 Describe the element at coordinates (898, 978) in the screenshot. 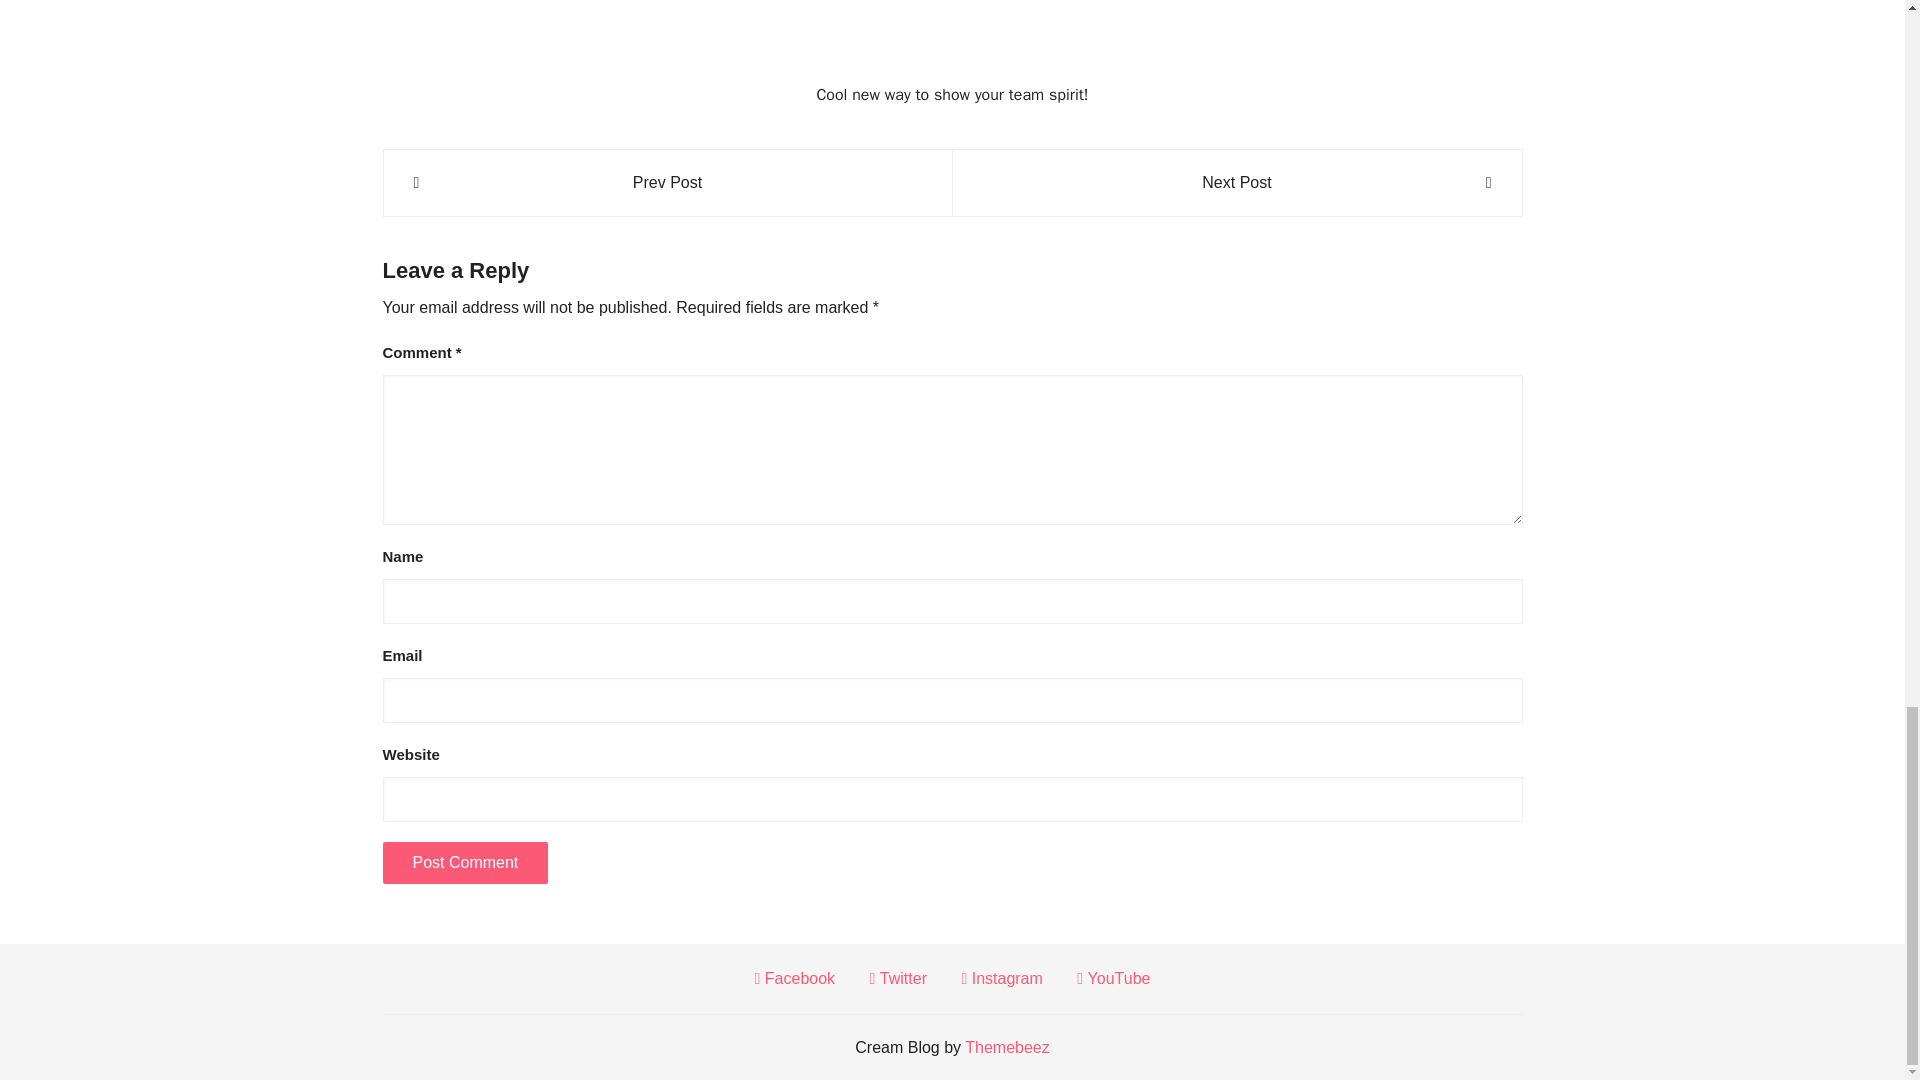

I see `Twitter` at that location.